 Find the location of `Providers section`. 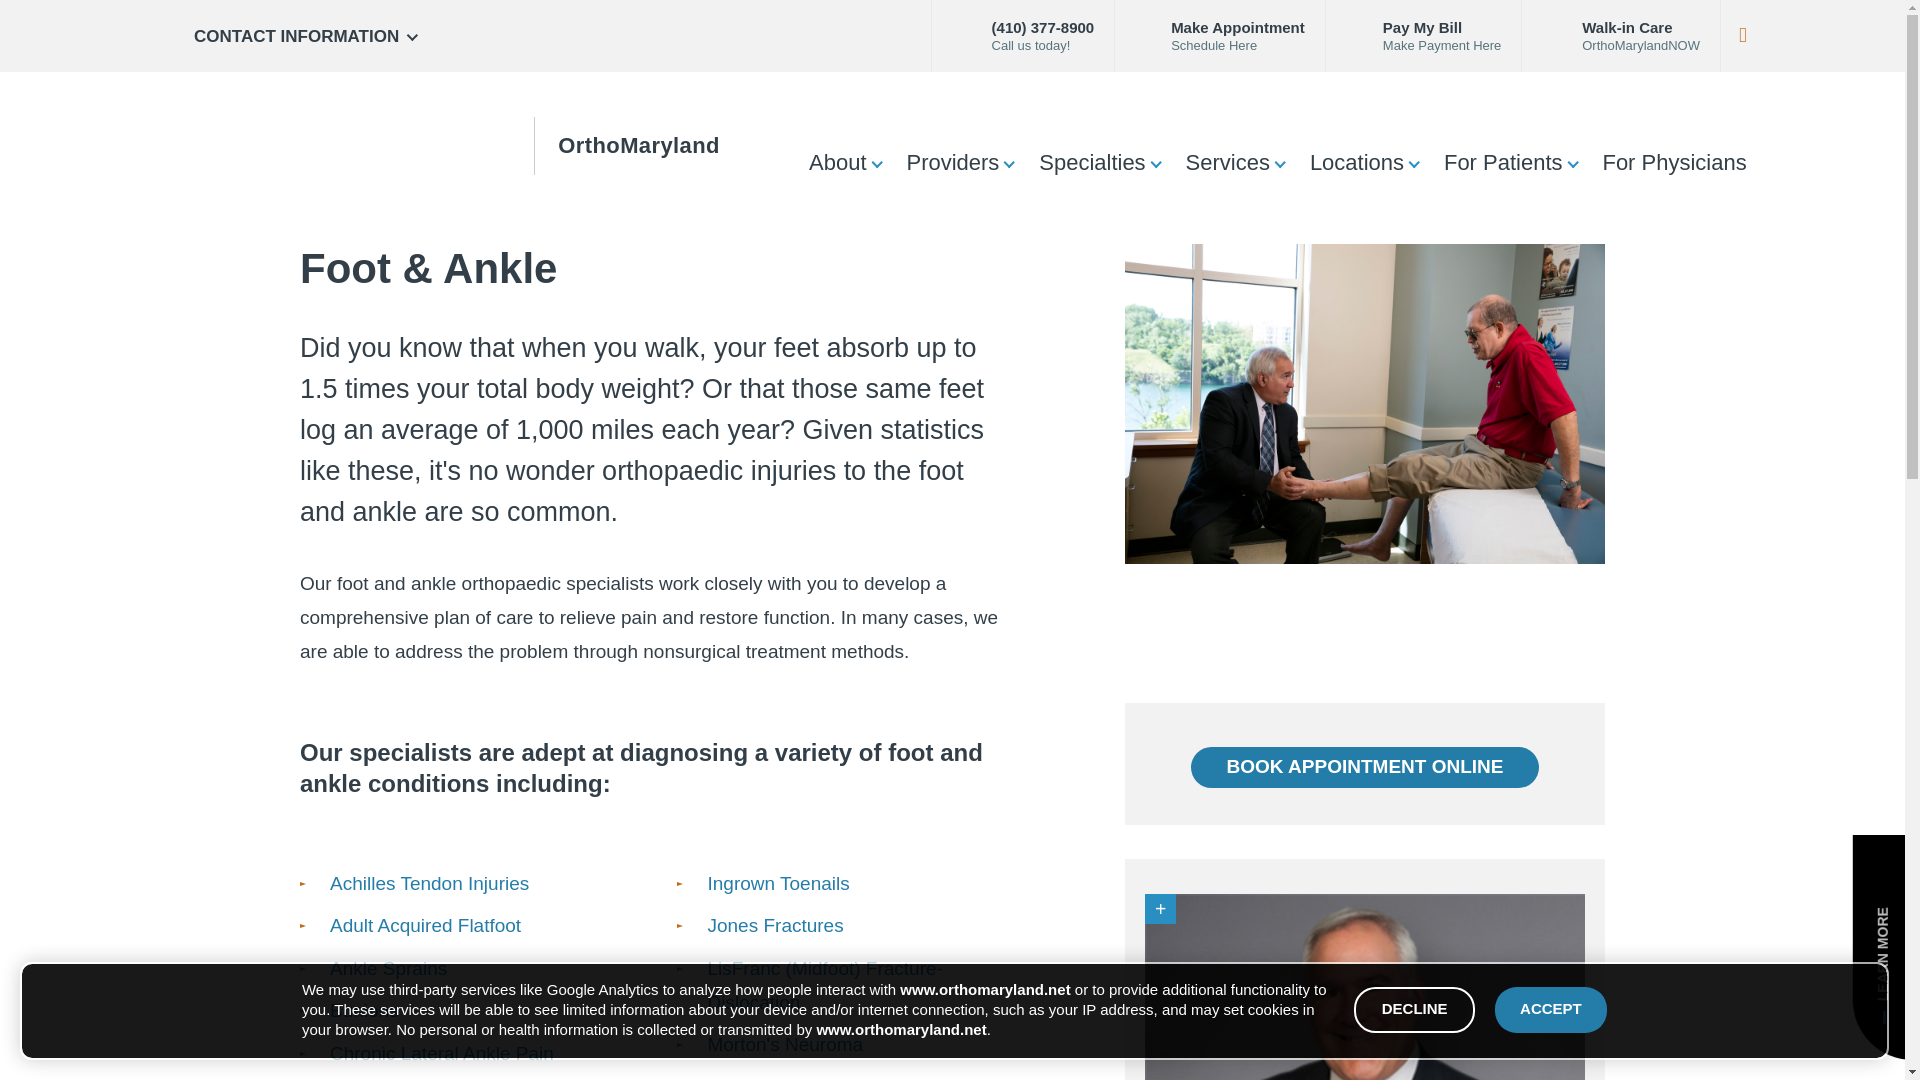

Providers section is located at coordinates (1008, 162).